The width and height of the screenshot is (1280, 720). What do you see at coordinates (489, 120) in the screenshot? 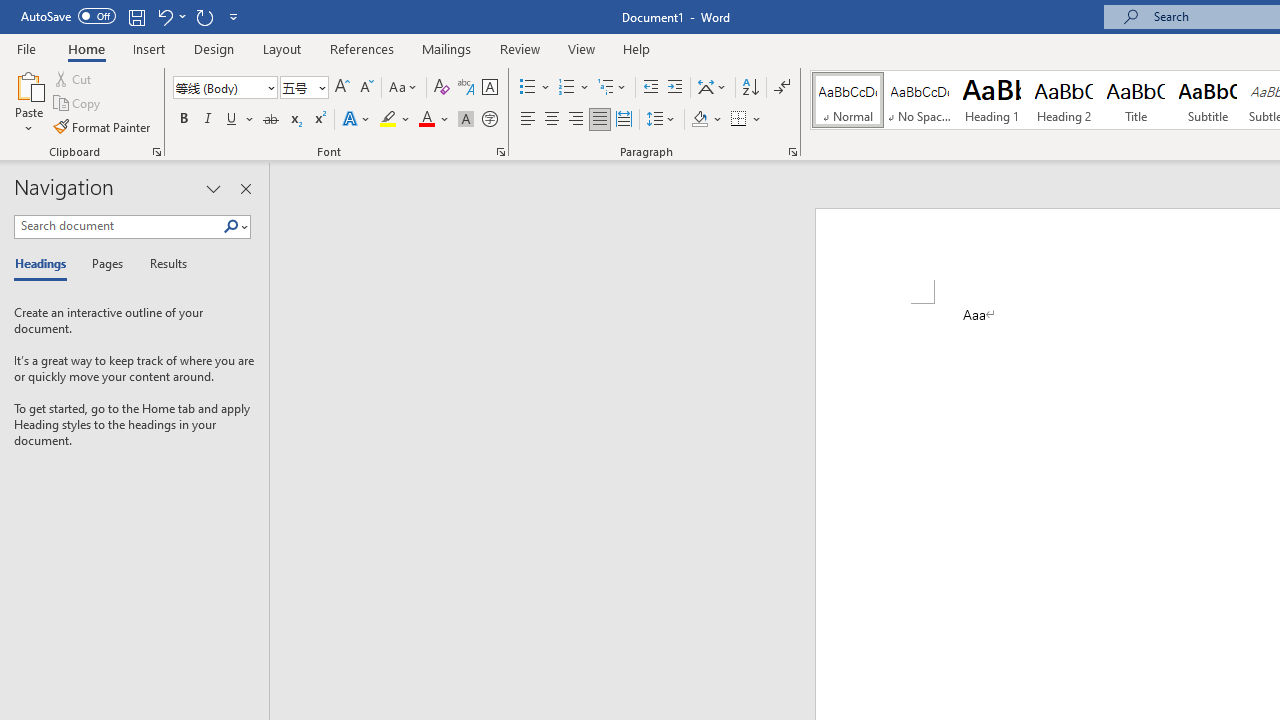
I see `Enclose Characters...` at bounding box center [489, 120].